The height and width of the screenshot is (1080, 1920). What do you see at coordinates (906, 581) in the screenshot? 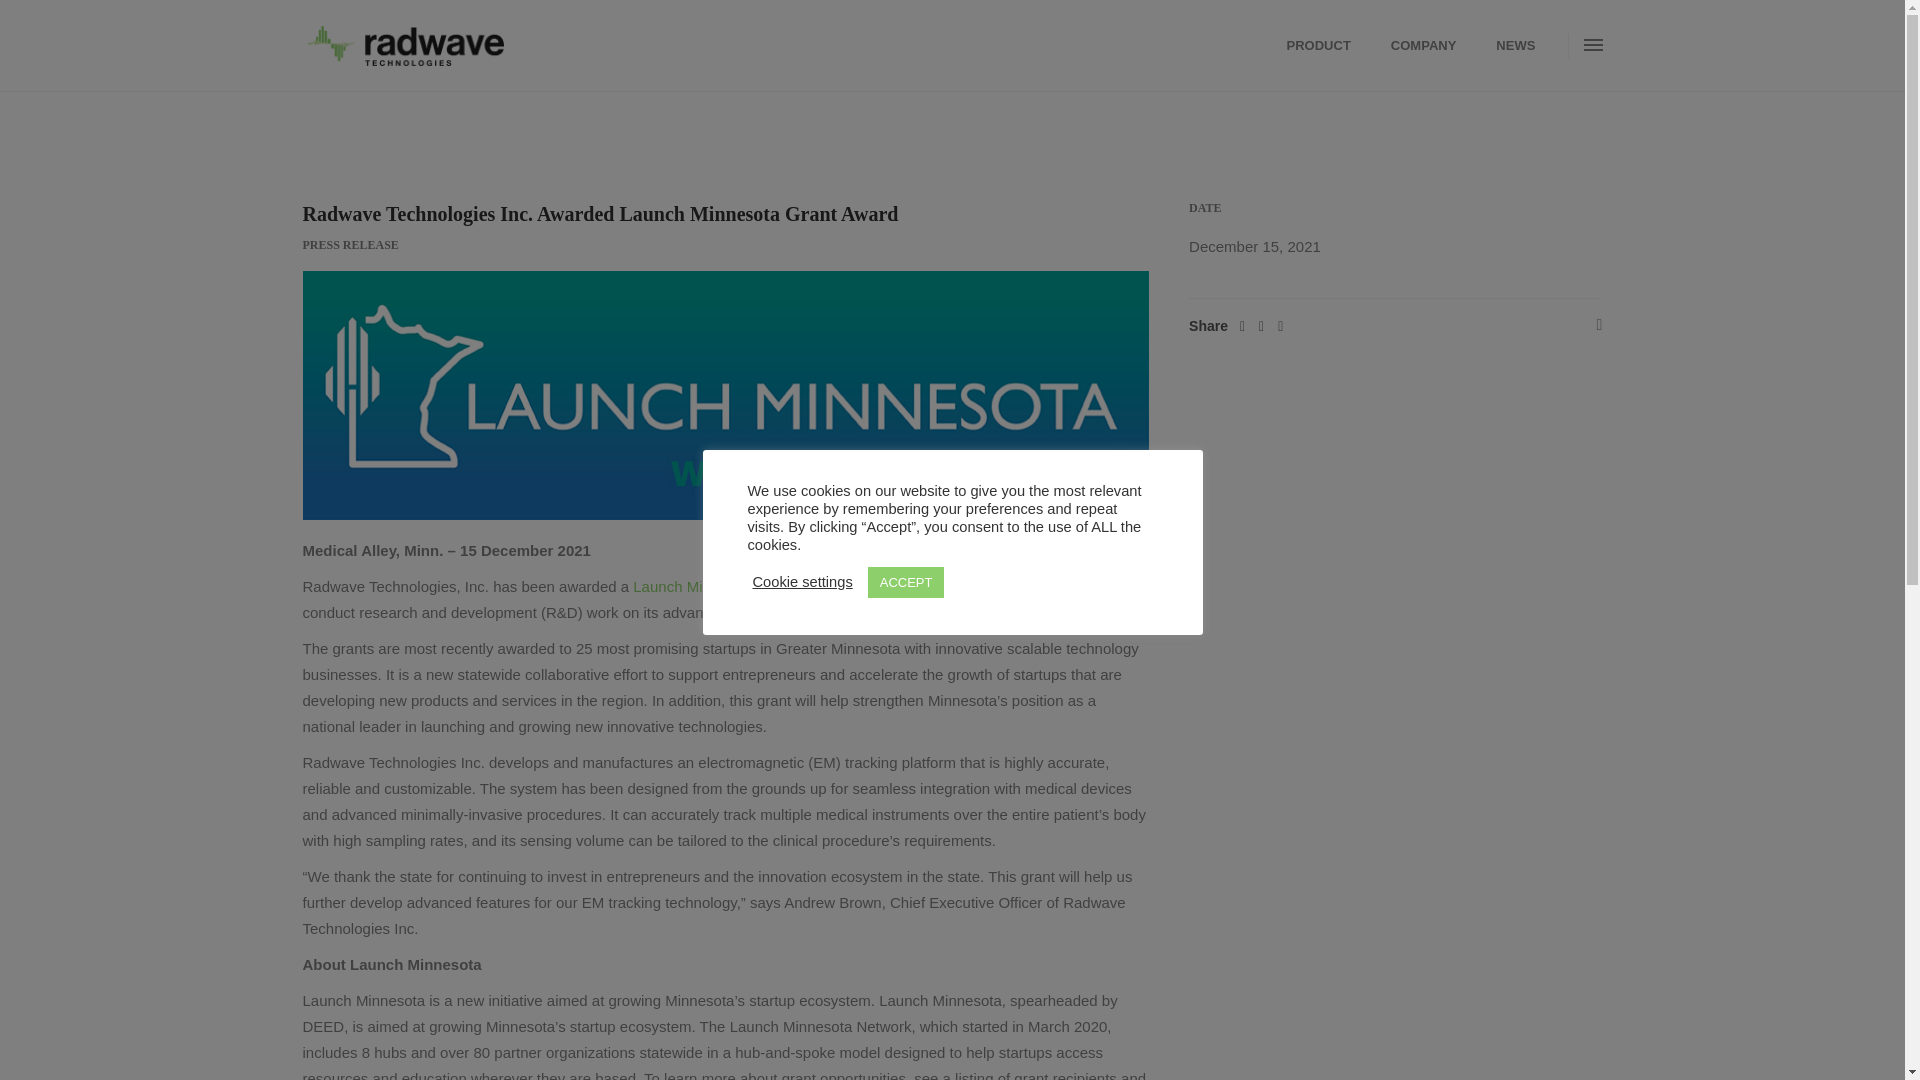
I see `ACCEPT` at bounding box center [906, 581].